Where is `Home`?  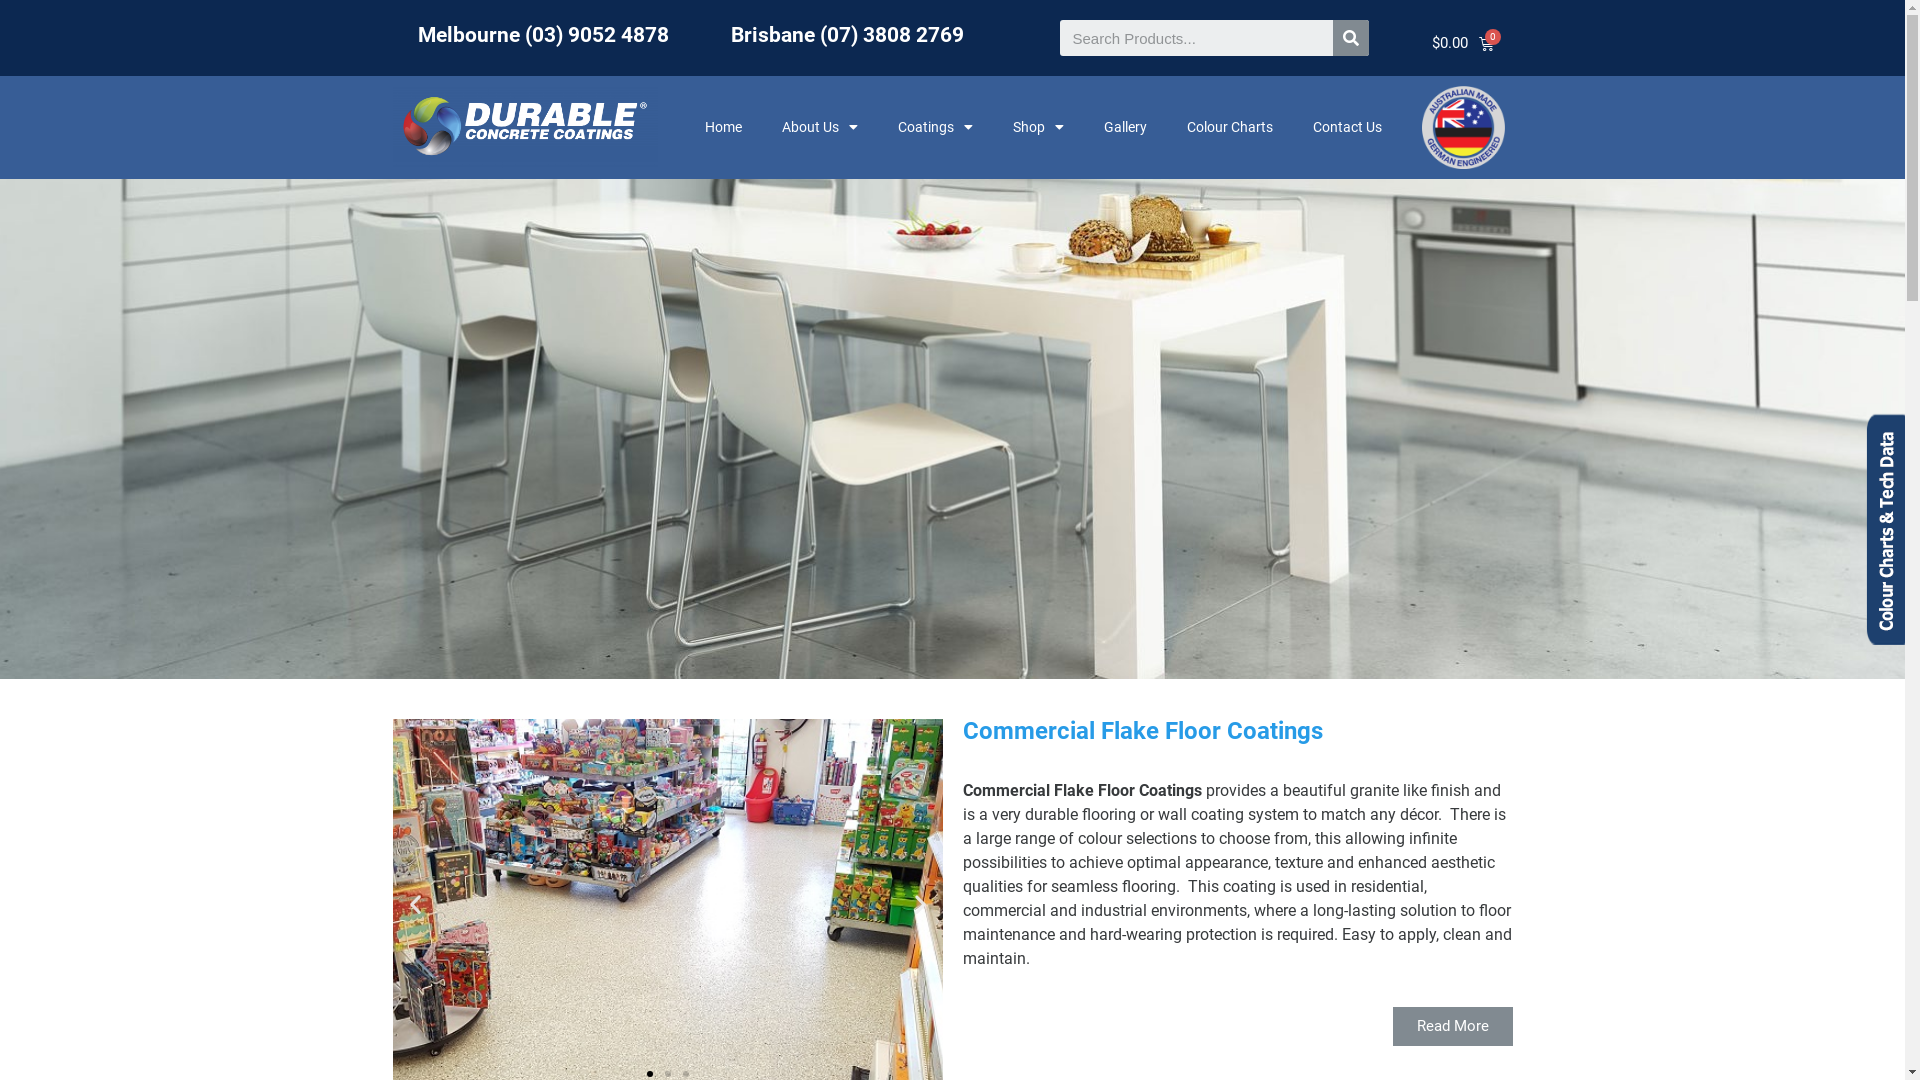 Home is located at coordinates (724, 127).